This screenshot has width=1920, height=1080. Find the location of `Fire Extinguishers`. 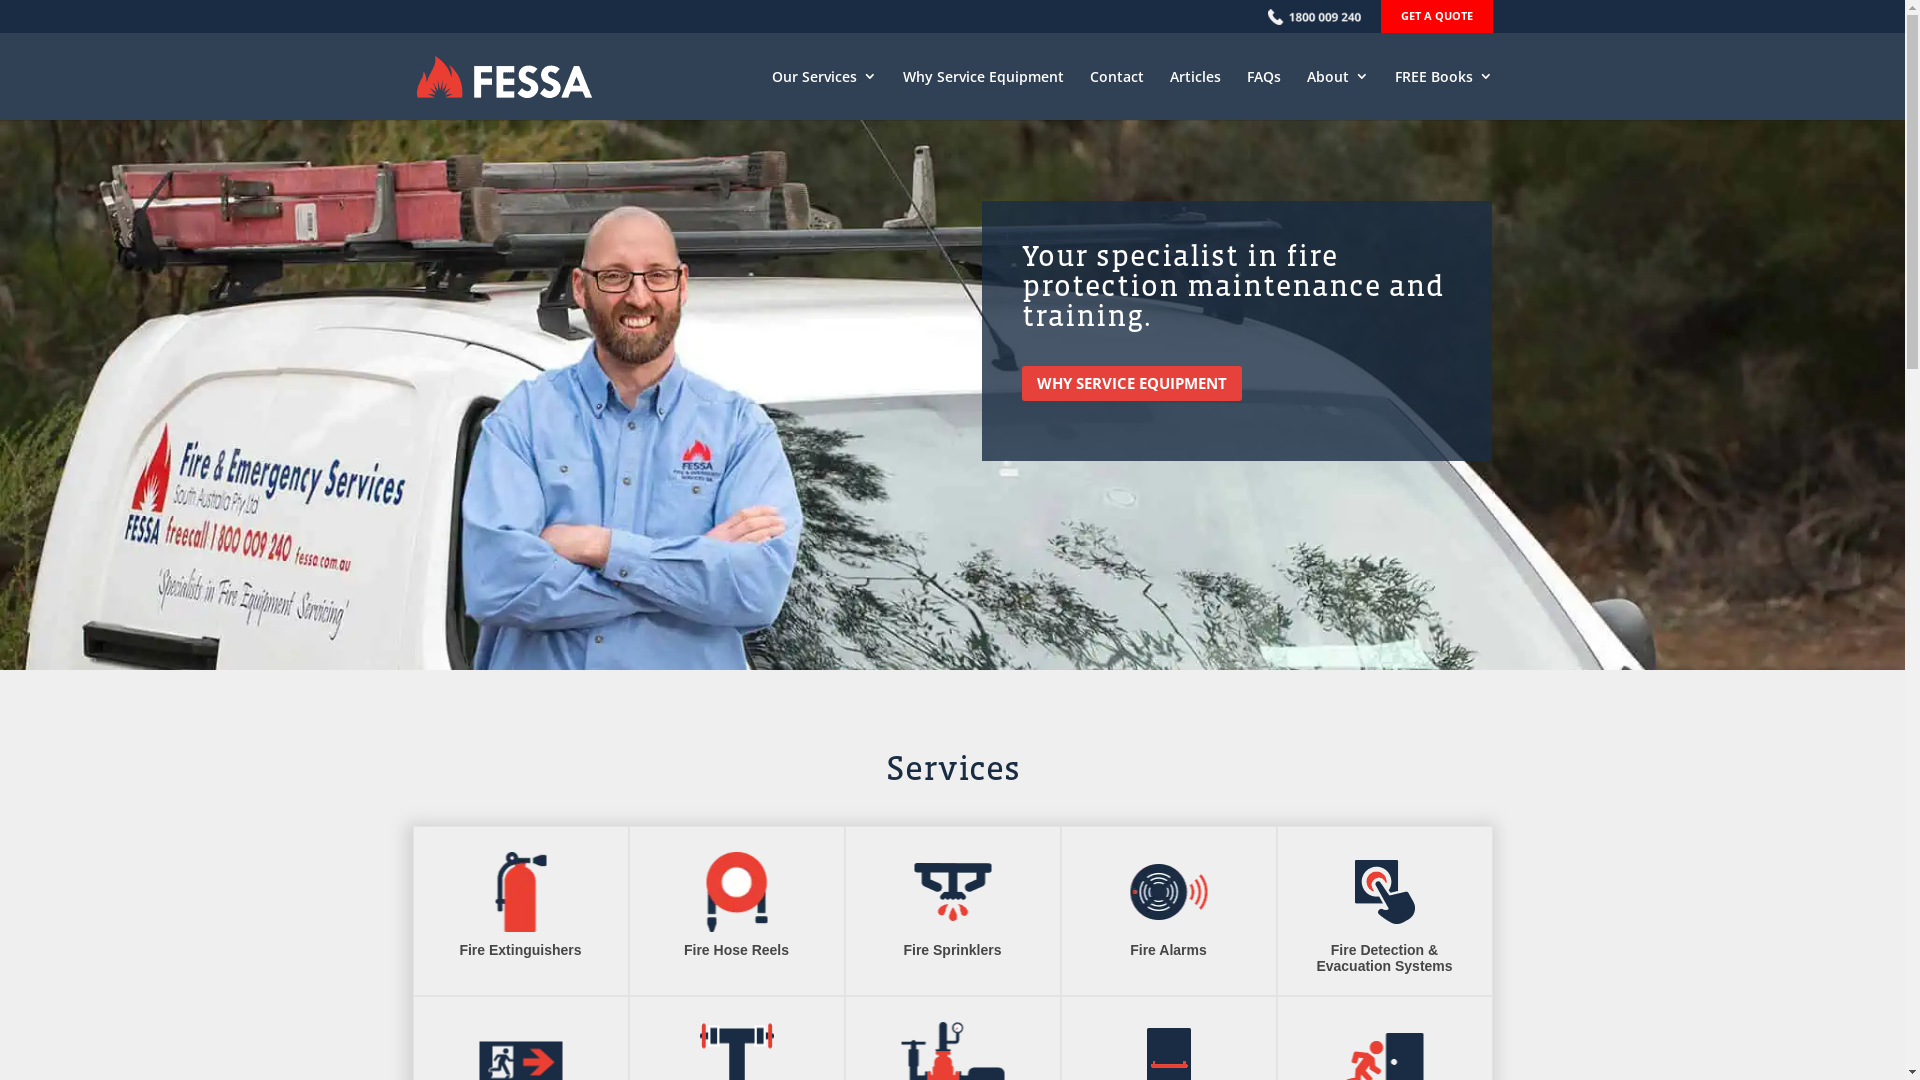

Fire Extinguishers is located at coordinates (520, 950).